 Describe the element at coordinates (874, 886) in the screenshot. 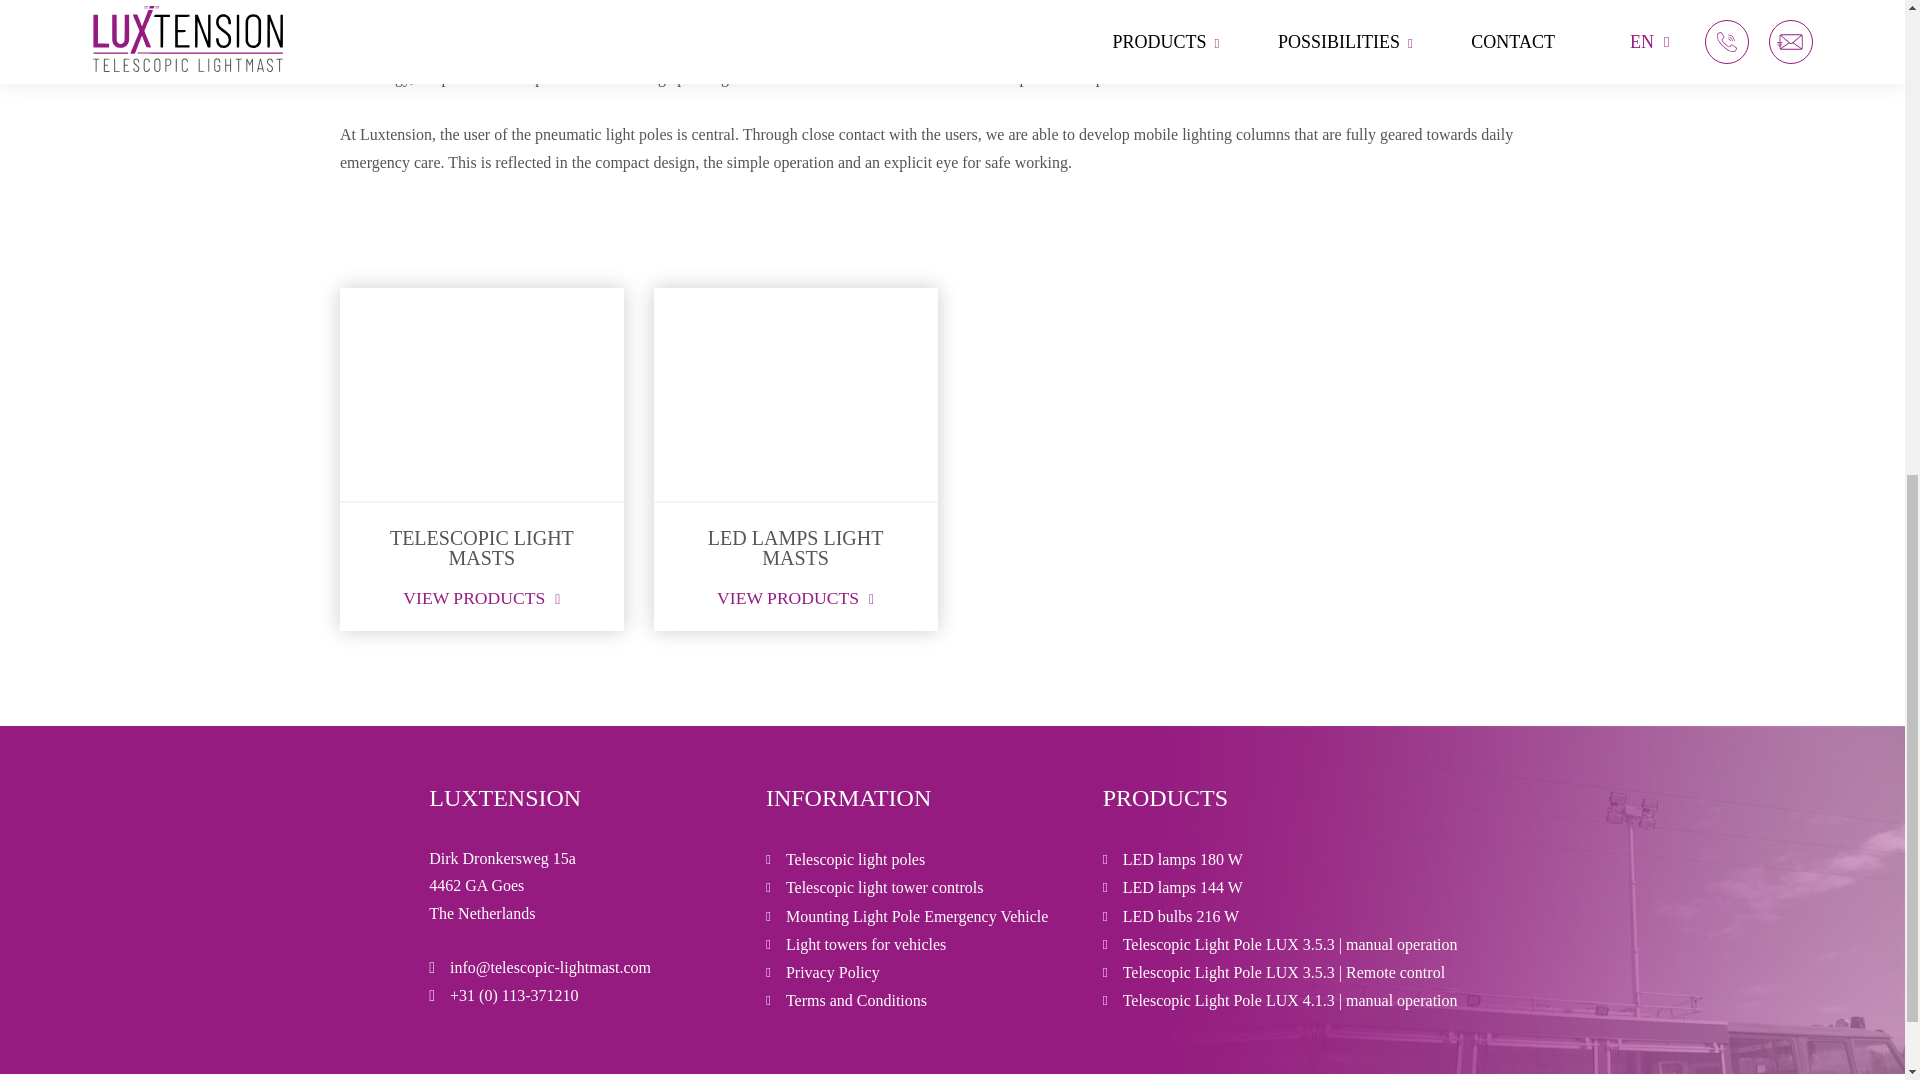

I see `Telescopic light tower controls` at that location.